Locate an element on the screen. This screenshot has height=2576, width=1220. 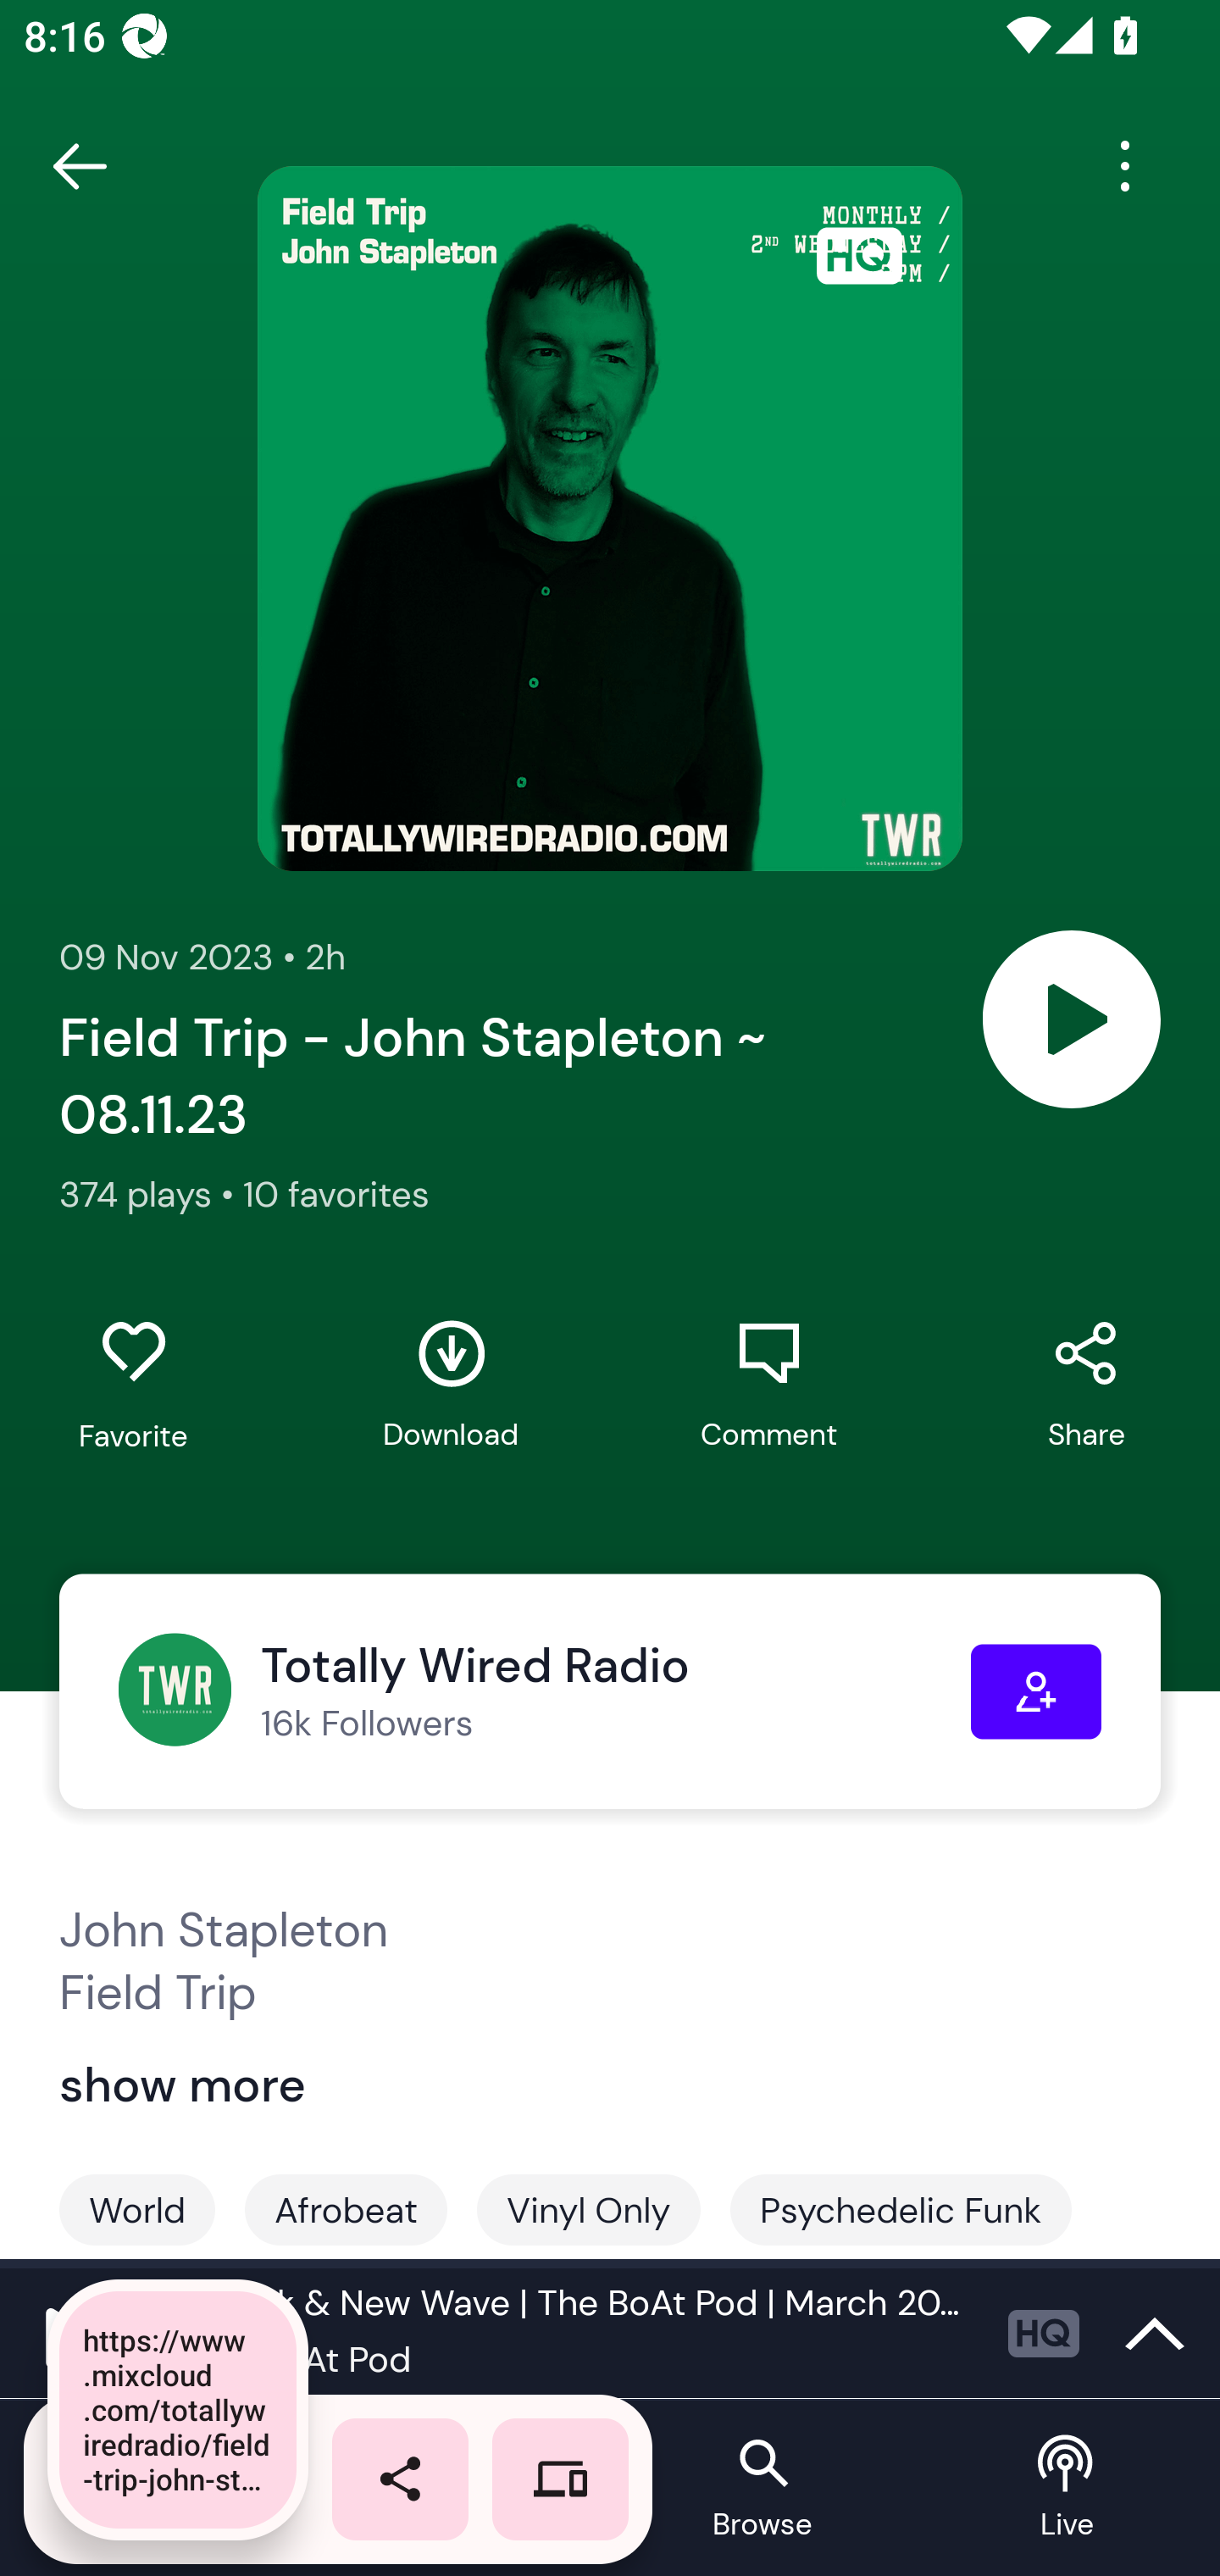
Browse tab Browse is located at coordinates (762, 2490).